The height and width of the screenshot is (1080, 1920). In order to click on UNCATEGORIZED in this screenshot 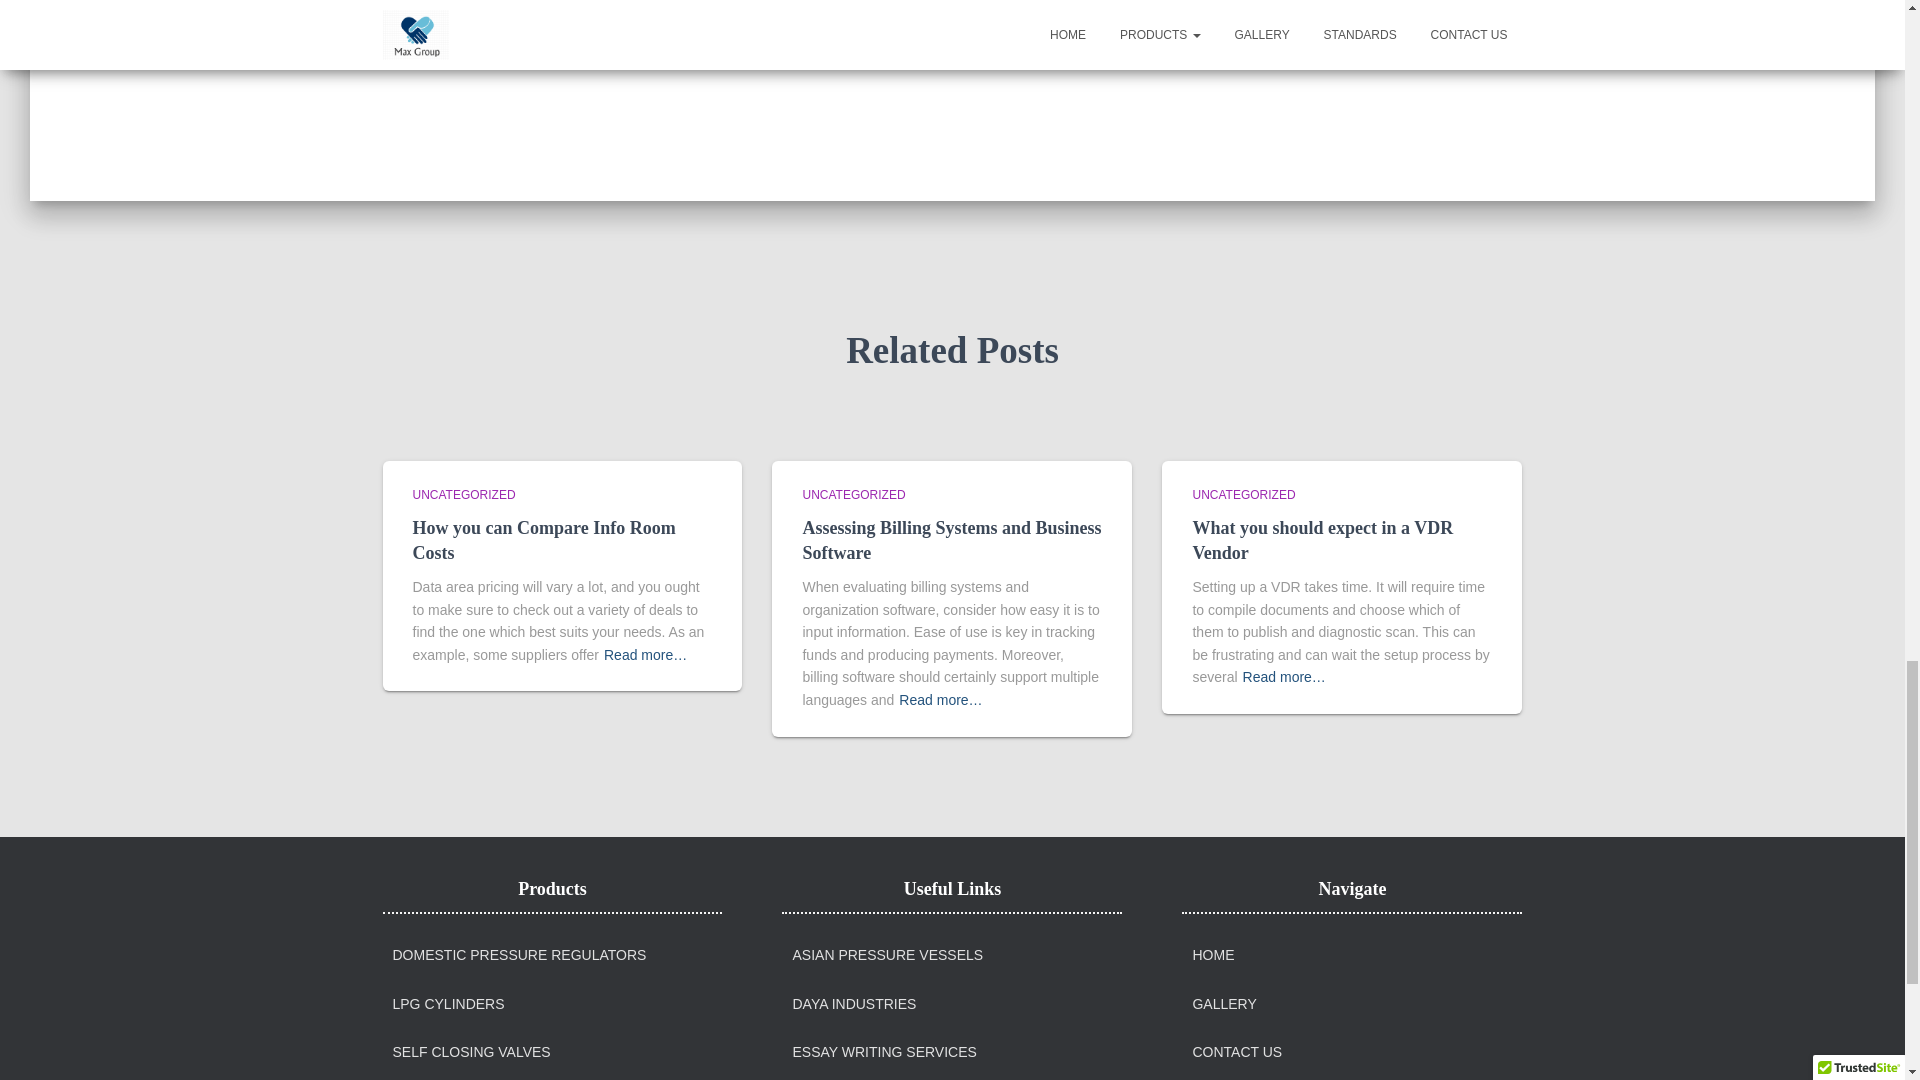, I will do `click(853, 495)`.